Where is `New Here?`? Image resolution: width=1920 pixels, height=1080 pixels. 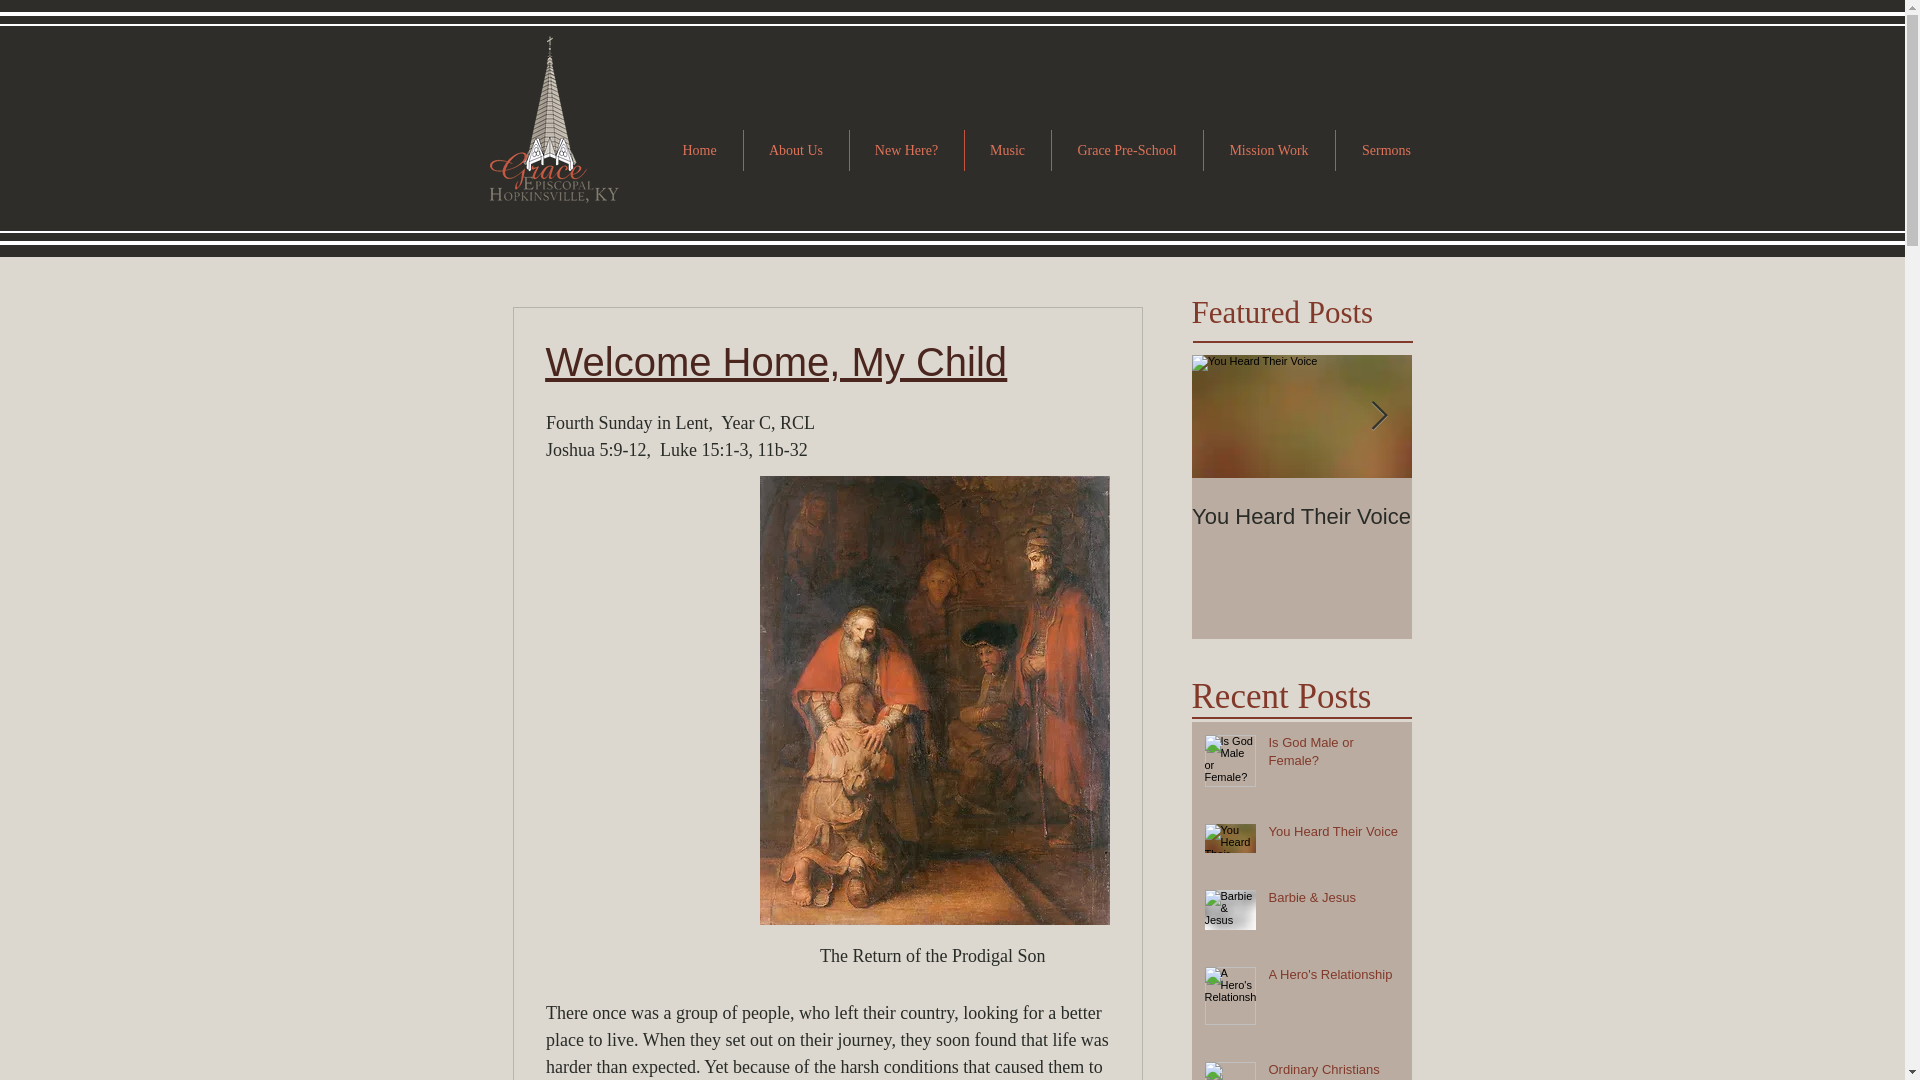 New Here? is located at coordinates (906, 150).